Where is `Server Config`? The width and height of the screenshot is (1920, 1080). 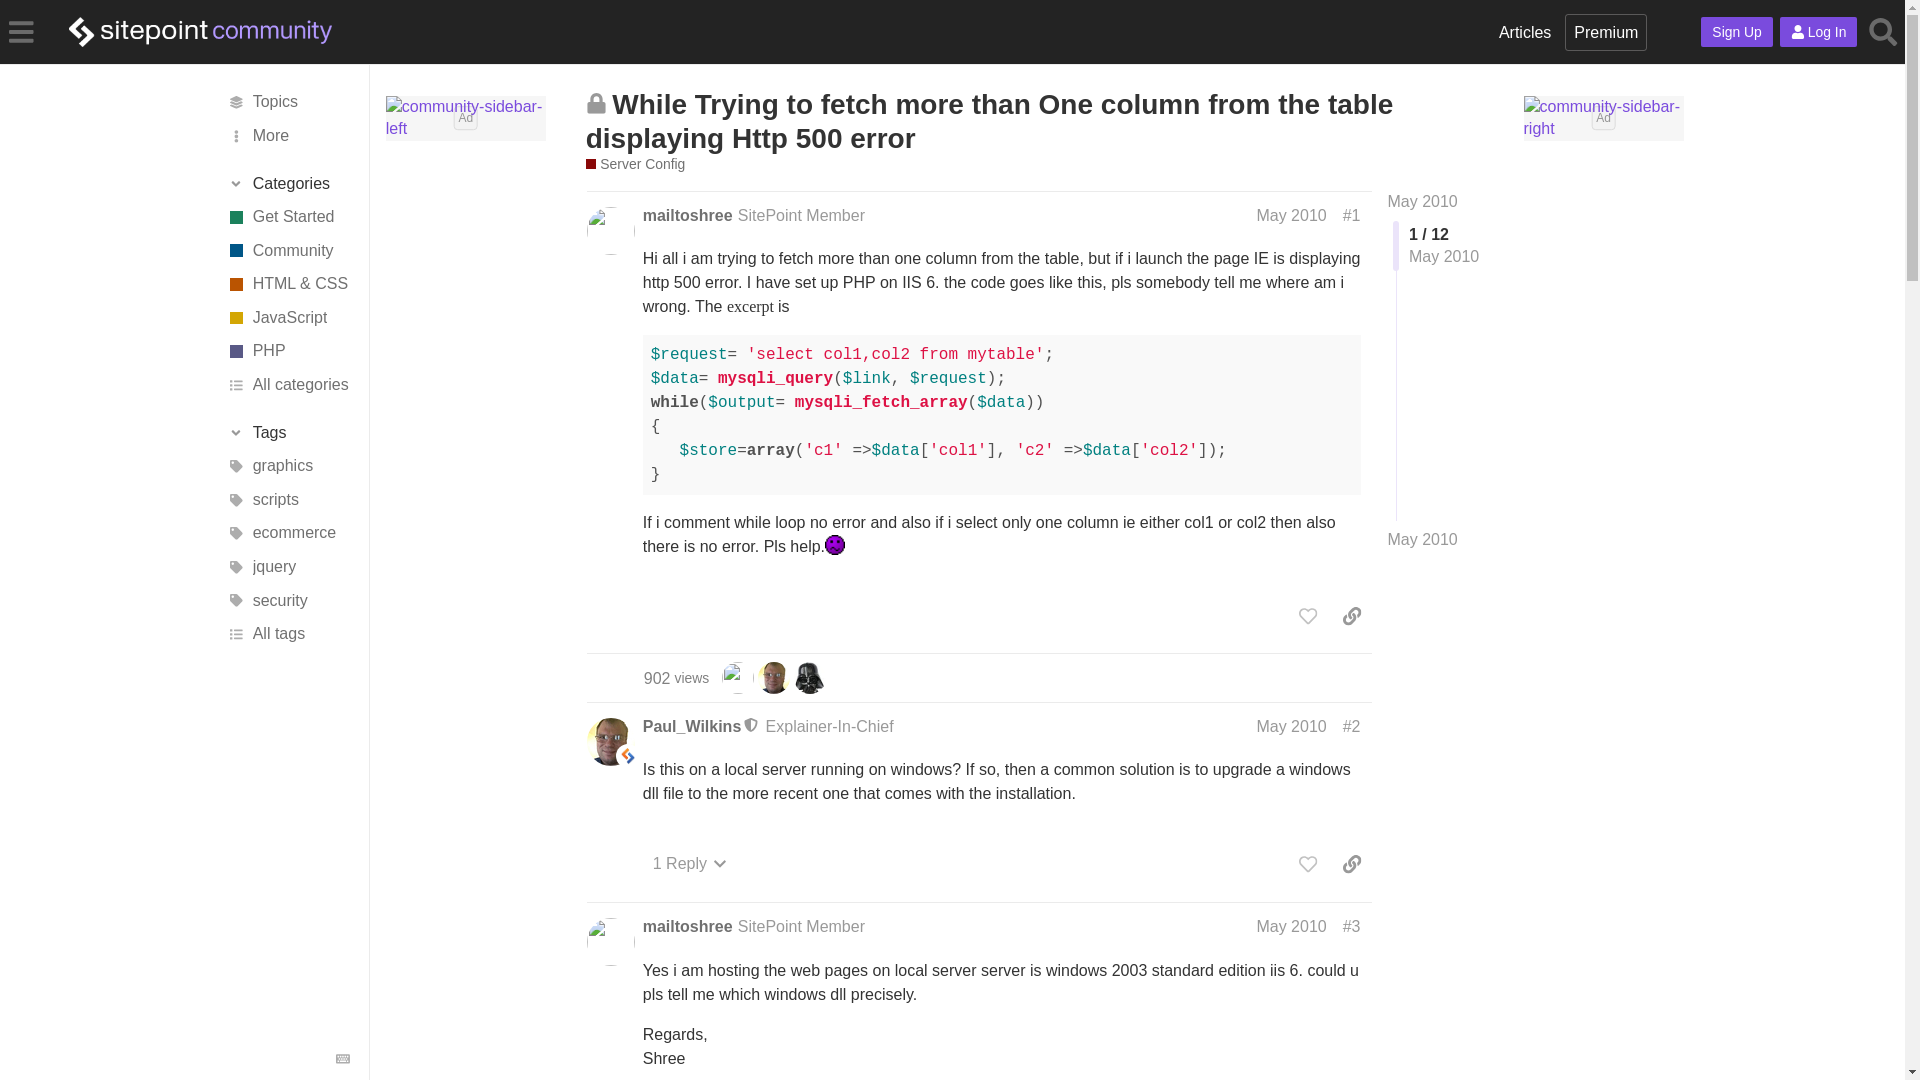 Server Config is located at coordinates (635, 164).